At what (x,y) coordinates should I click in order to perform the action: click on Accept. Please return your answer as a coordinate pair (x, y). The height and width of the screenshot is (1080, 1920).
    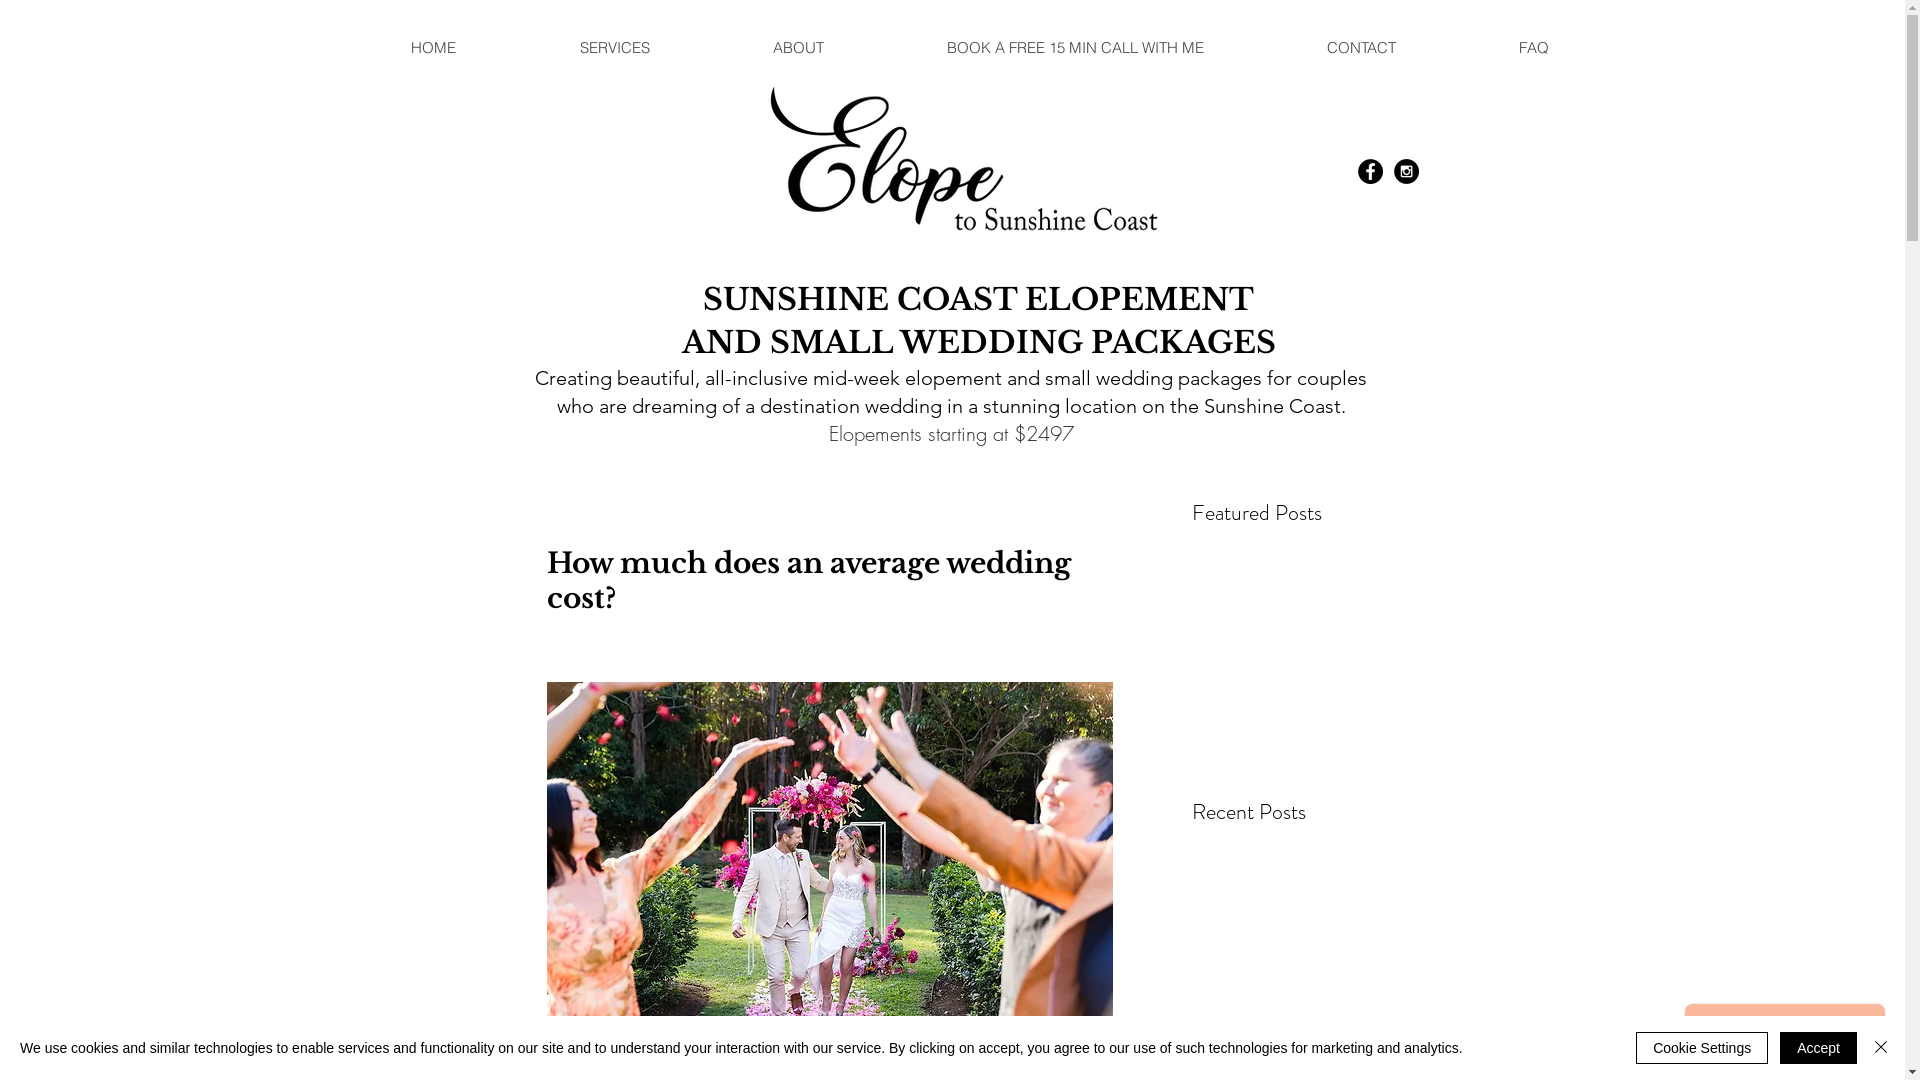
    Looking at the image, I should click on (1818, 1048).